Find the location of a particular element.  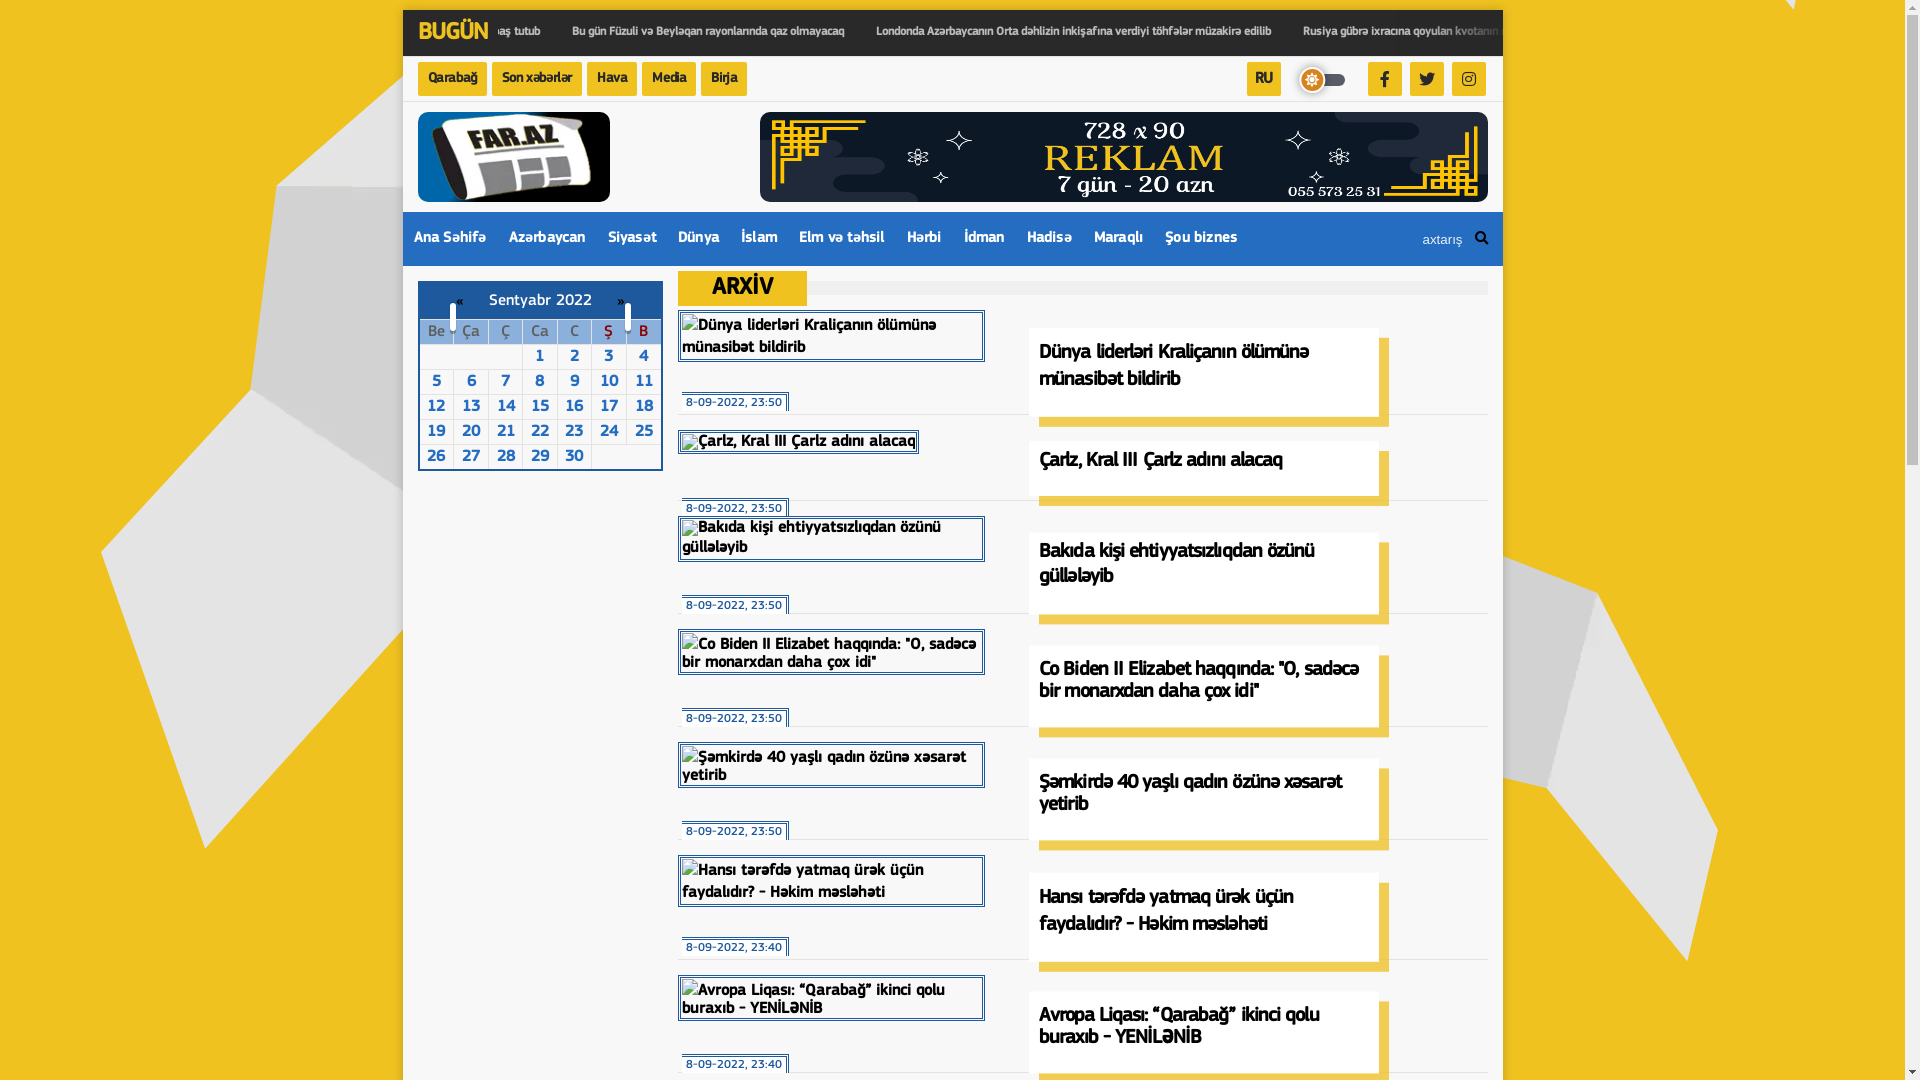

logo is located at coordinates (514, 157).